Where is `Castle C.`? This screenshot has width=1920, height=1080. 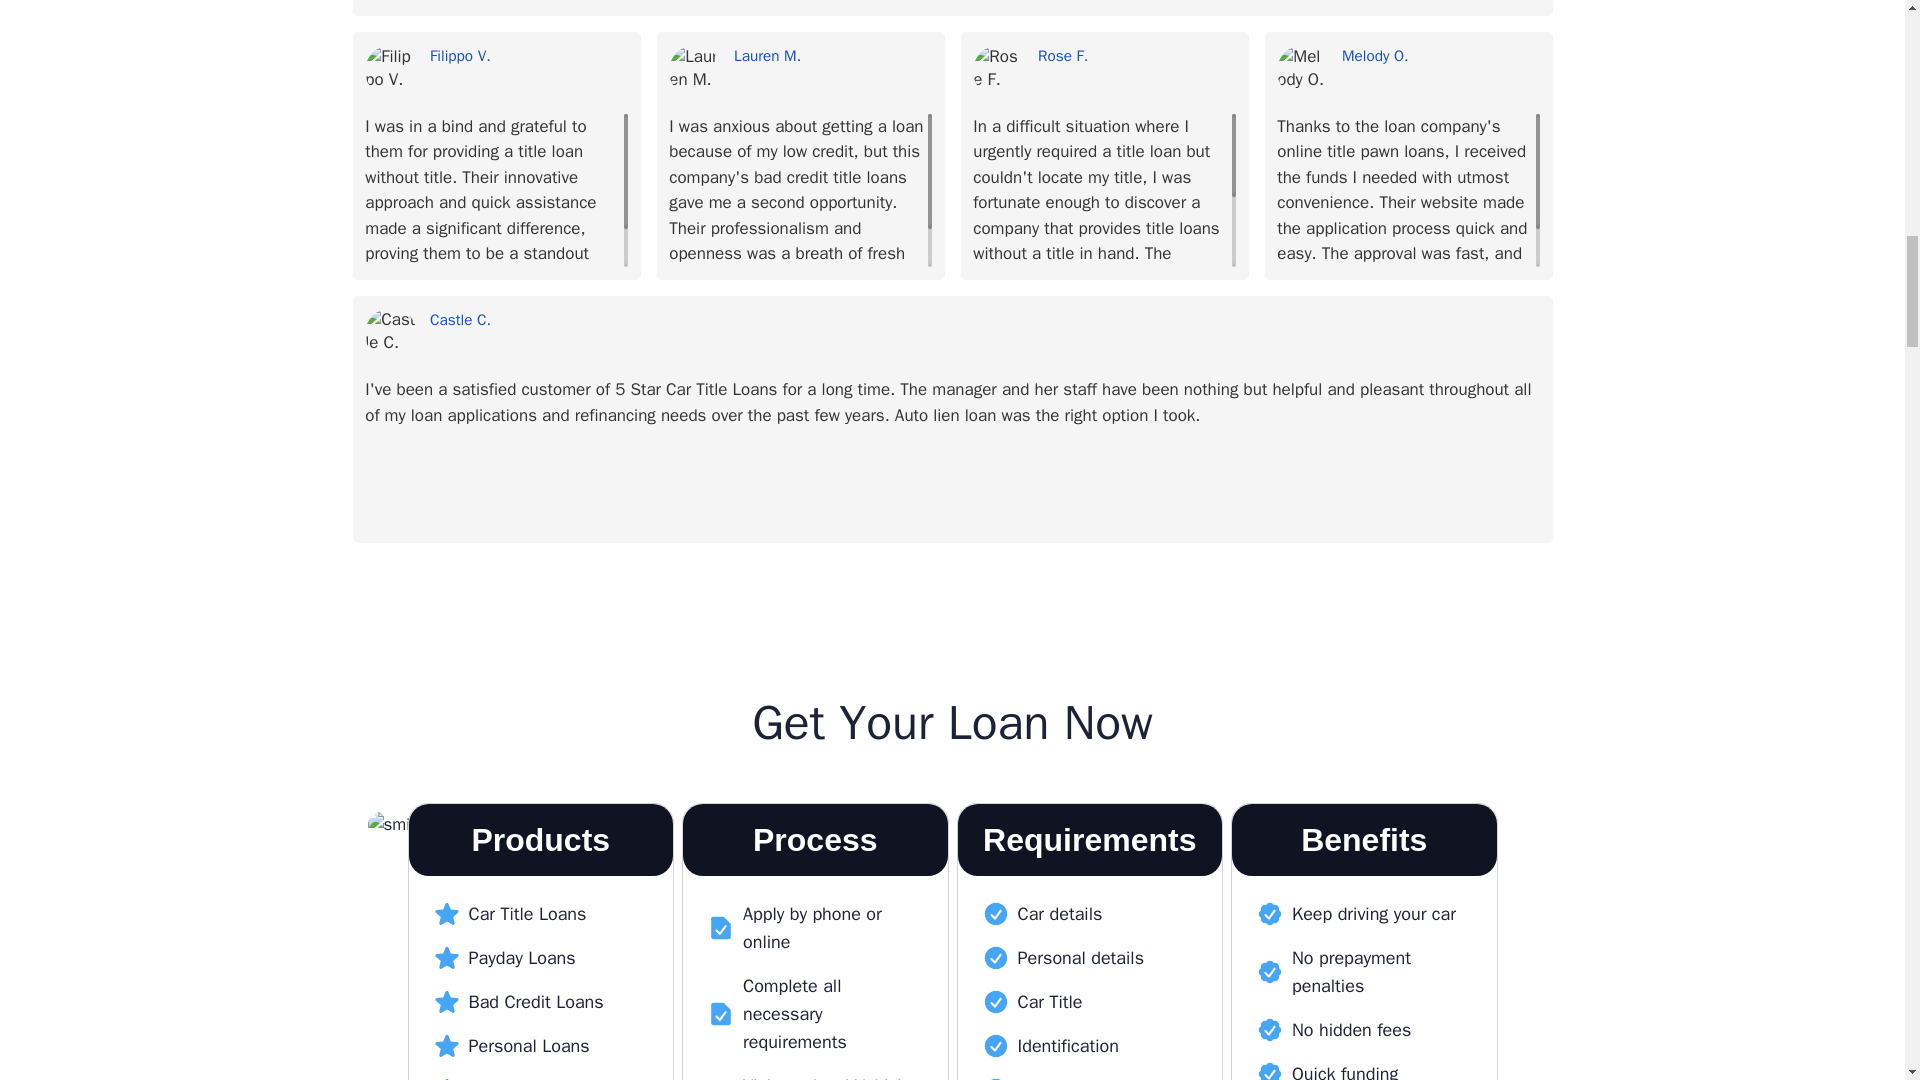
Castle C. is located at coordinates (390, 333).